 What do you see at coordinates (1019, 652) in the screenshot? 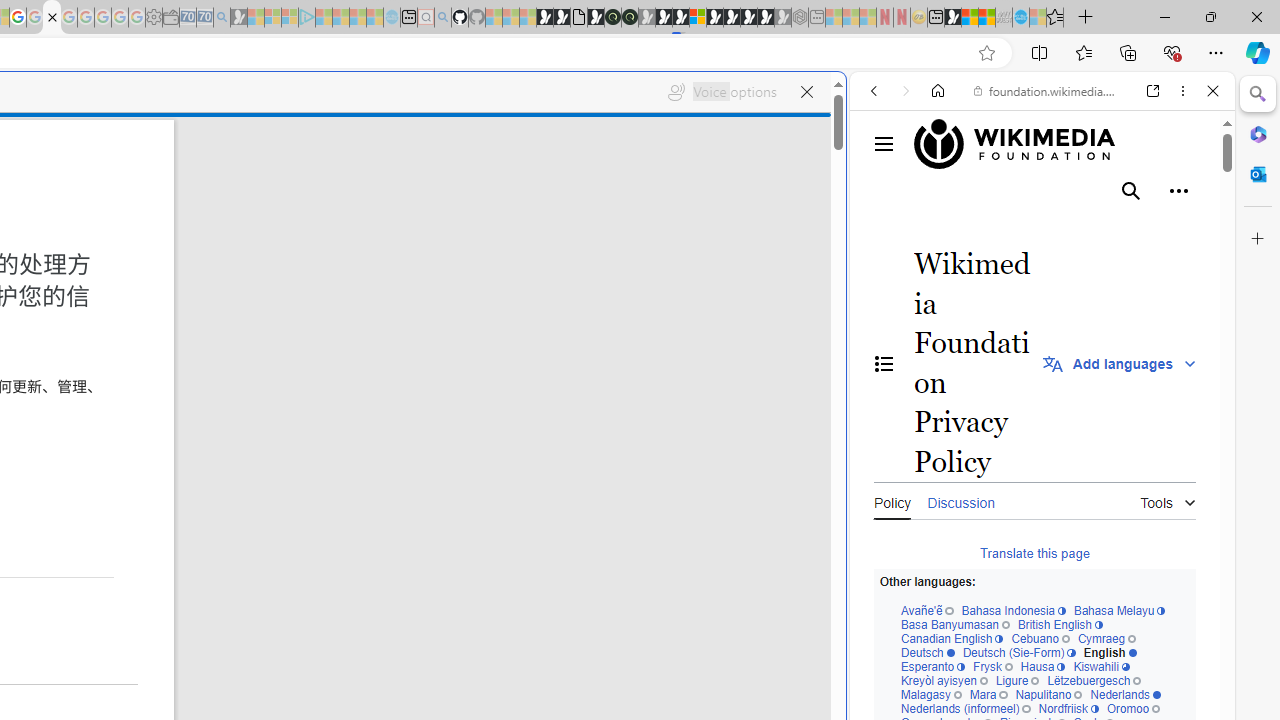
I see `Deutsch (Sie-Form)` at bounding box center [1019, 652].